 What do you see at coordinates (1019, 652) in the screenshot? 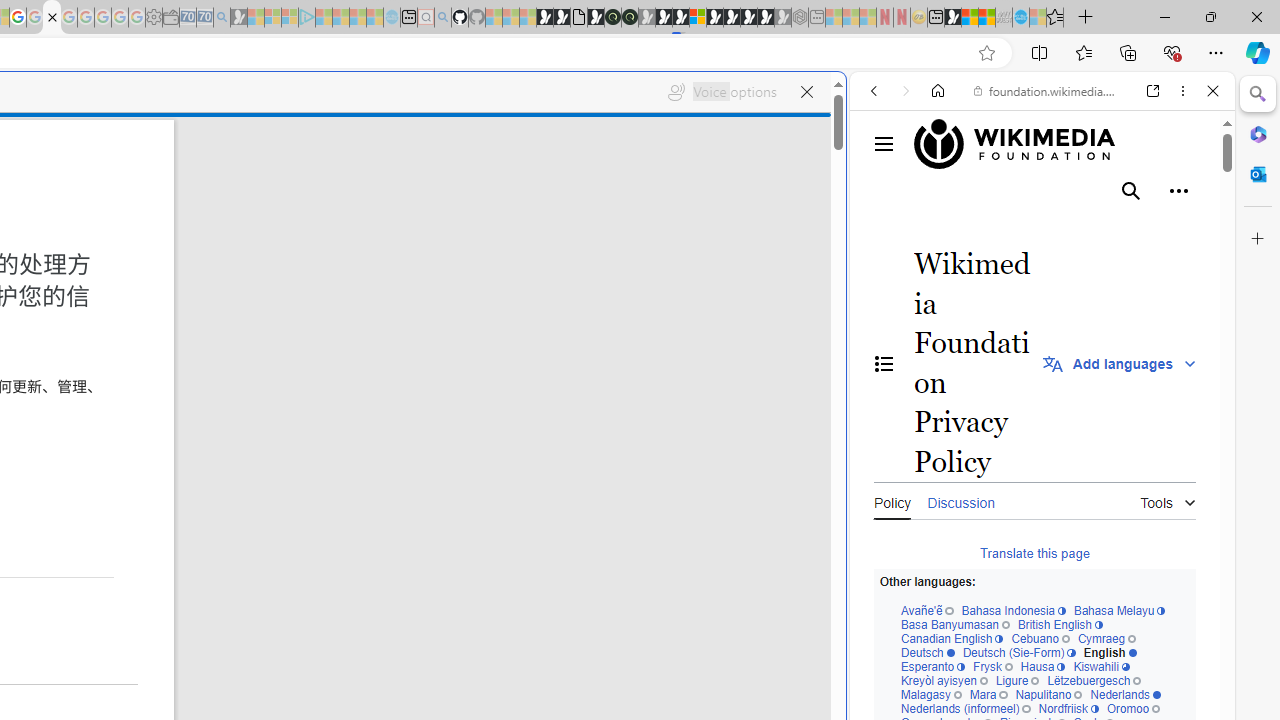
I see `Deutsch (Sie-Form)` at bounding box center [1019, 652].